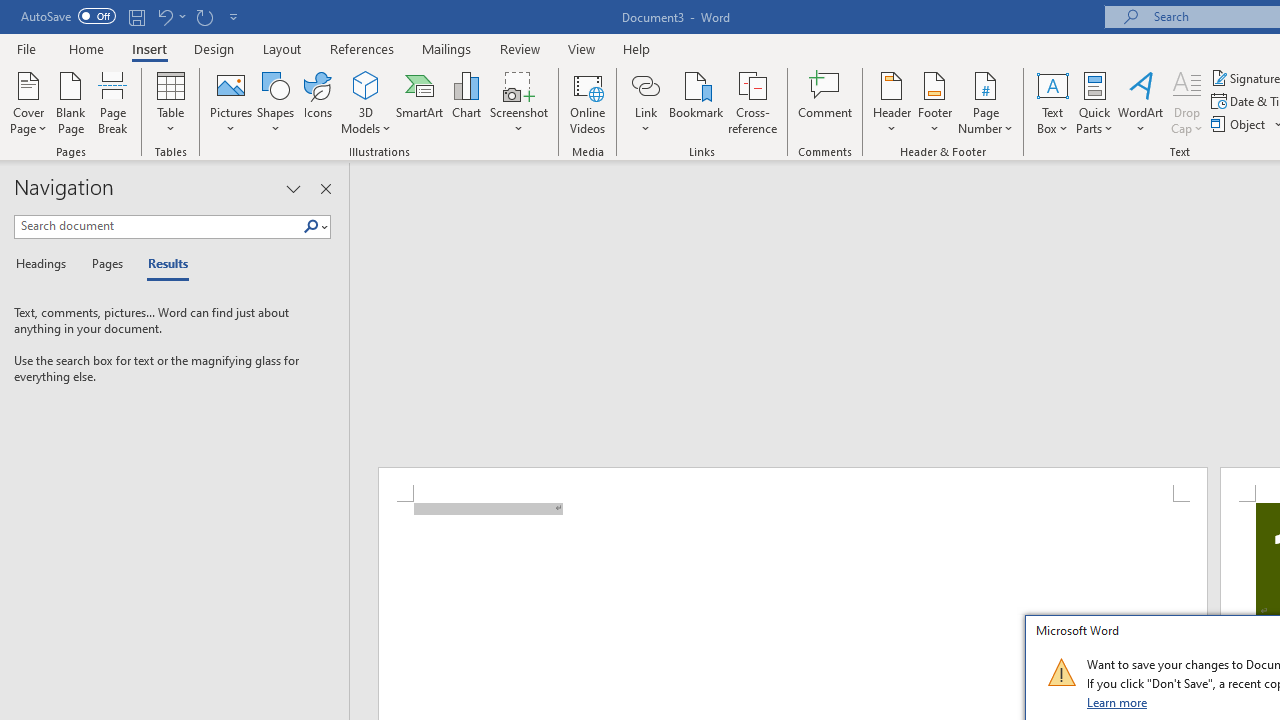  Describe the element at coordinates (520, 48) in the screenshot. I see `Review` at that location.